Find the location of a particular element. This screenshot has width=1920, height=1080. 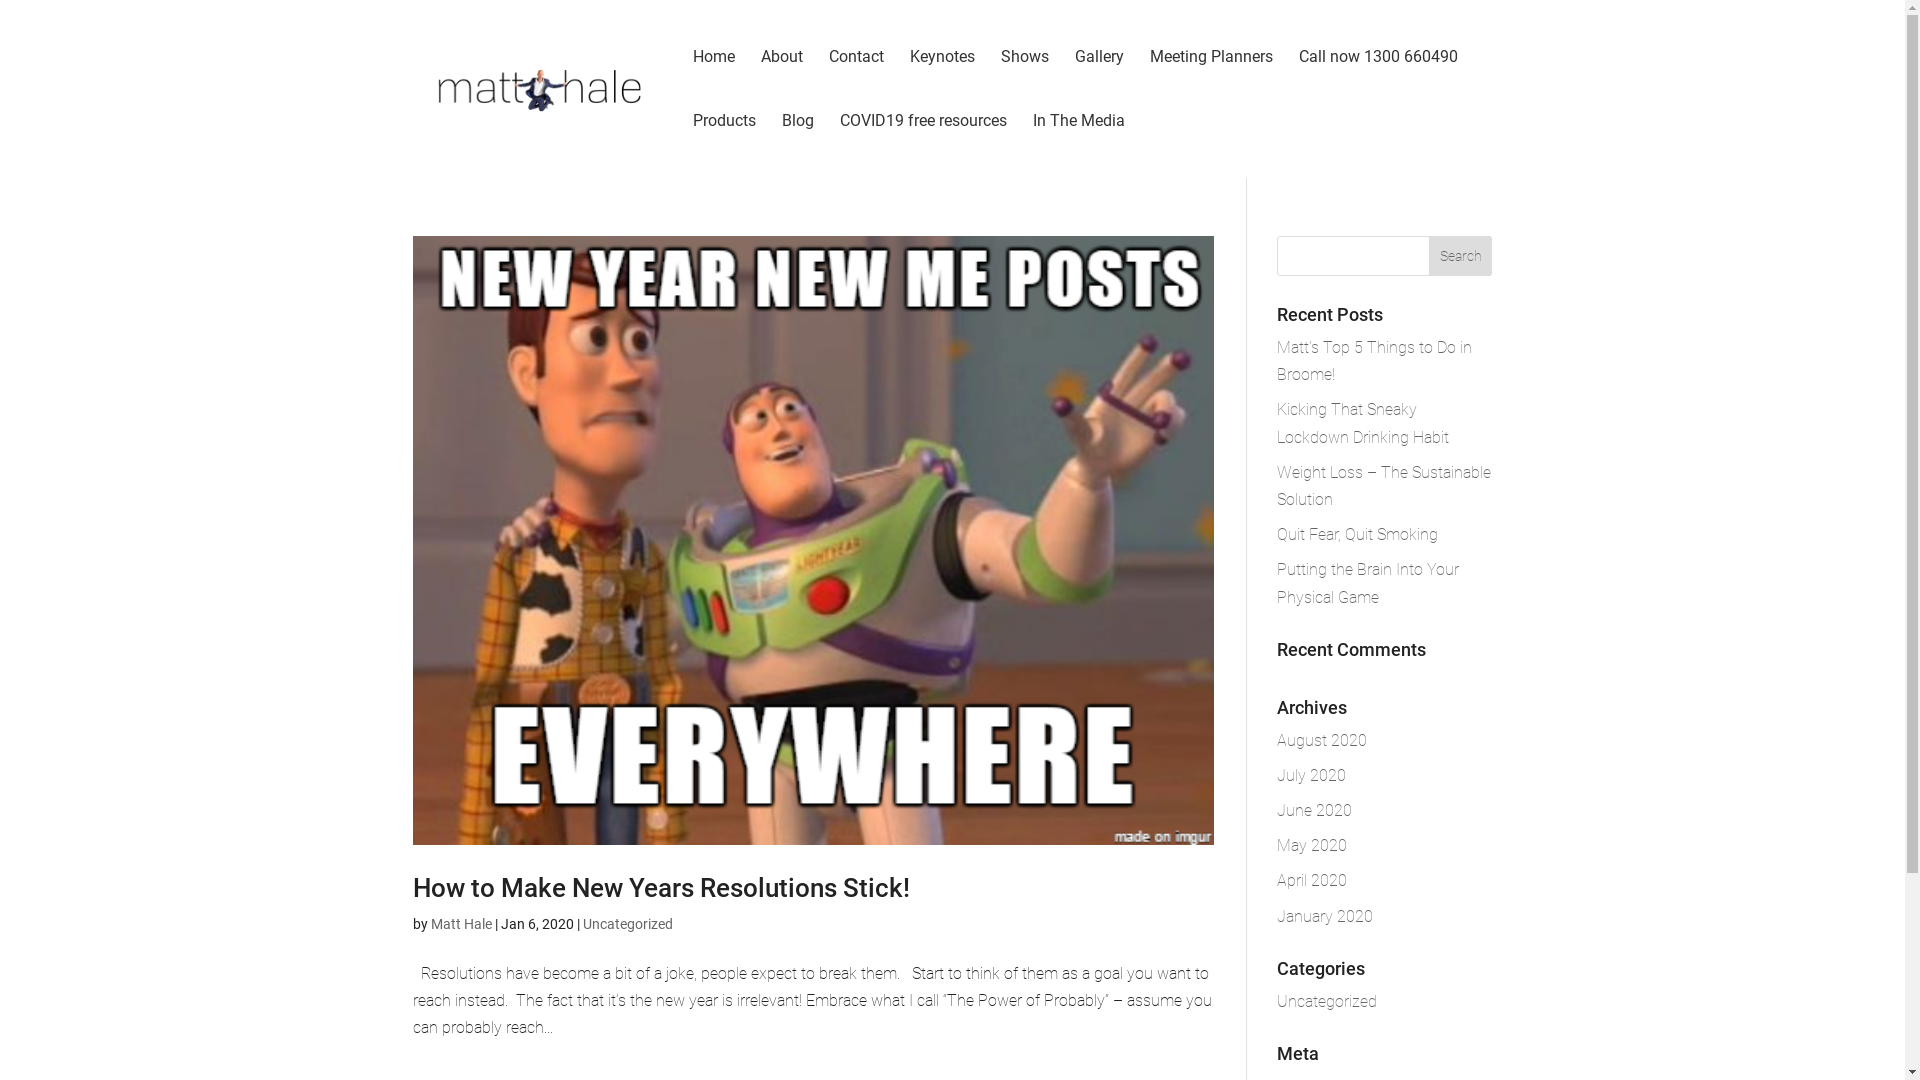

In The Media is located at coordinates (1078, 146).